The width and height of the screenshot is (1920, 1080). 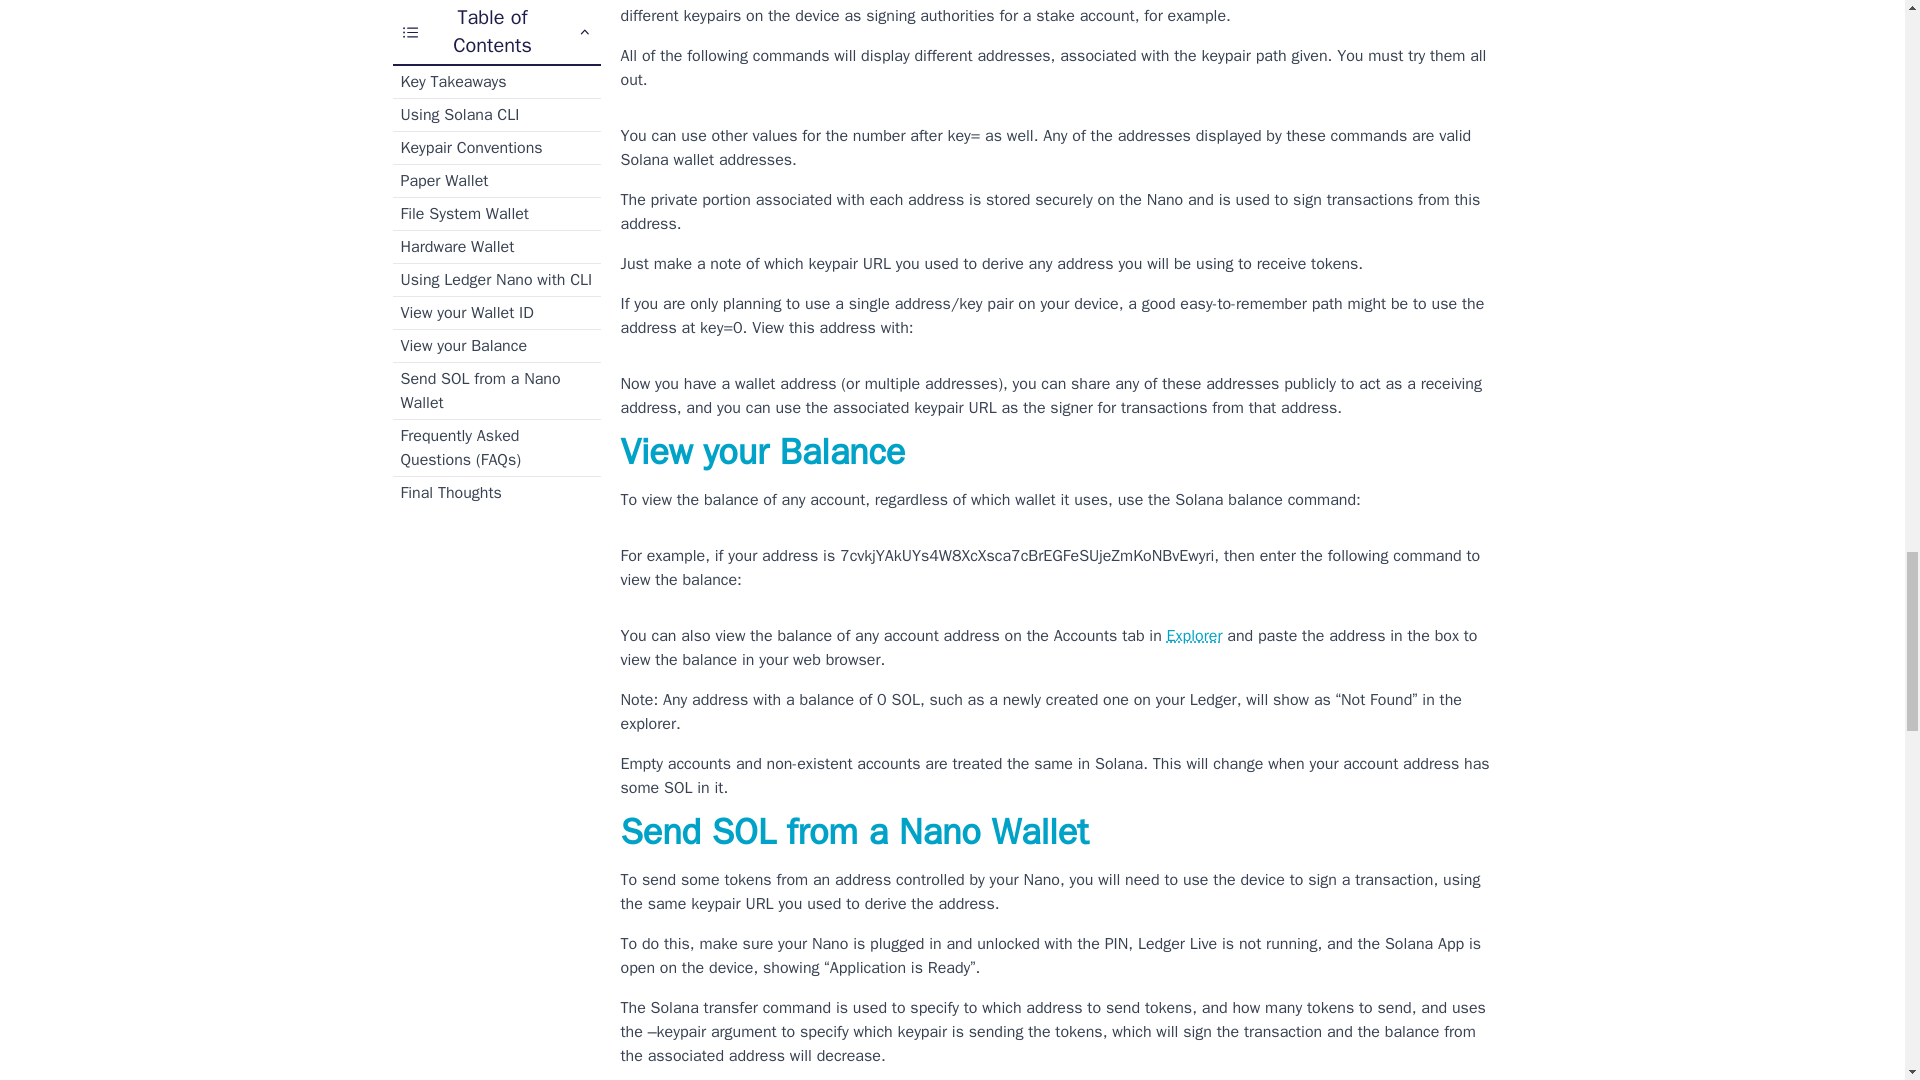 I want to click on Explorer, so click(x=1195, y=636).